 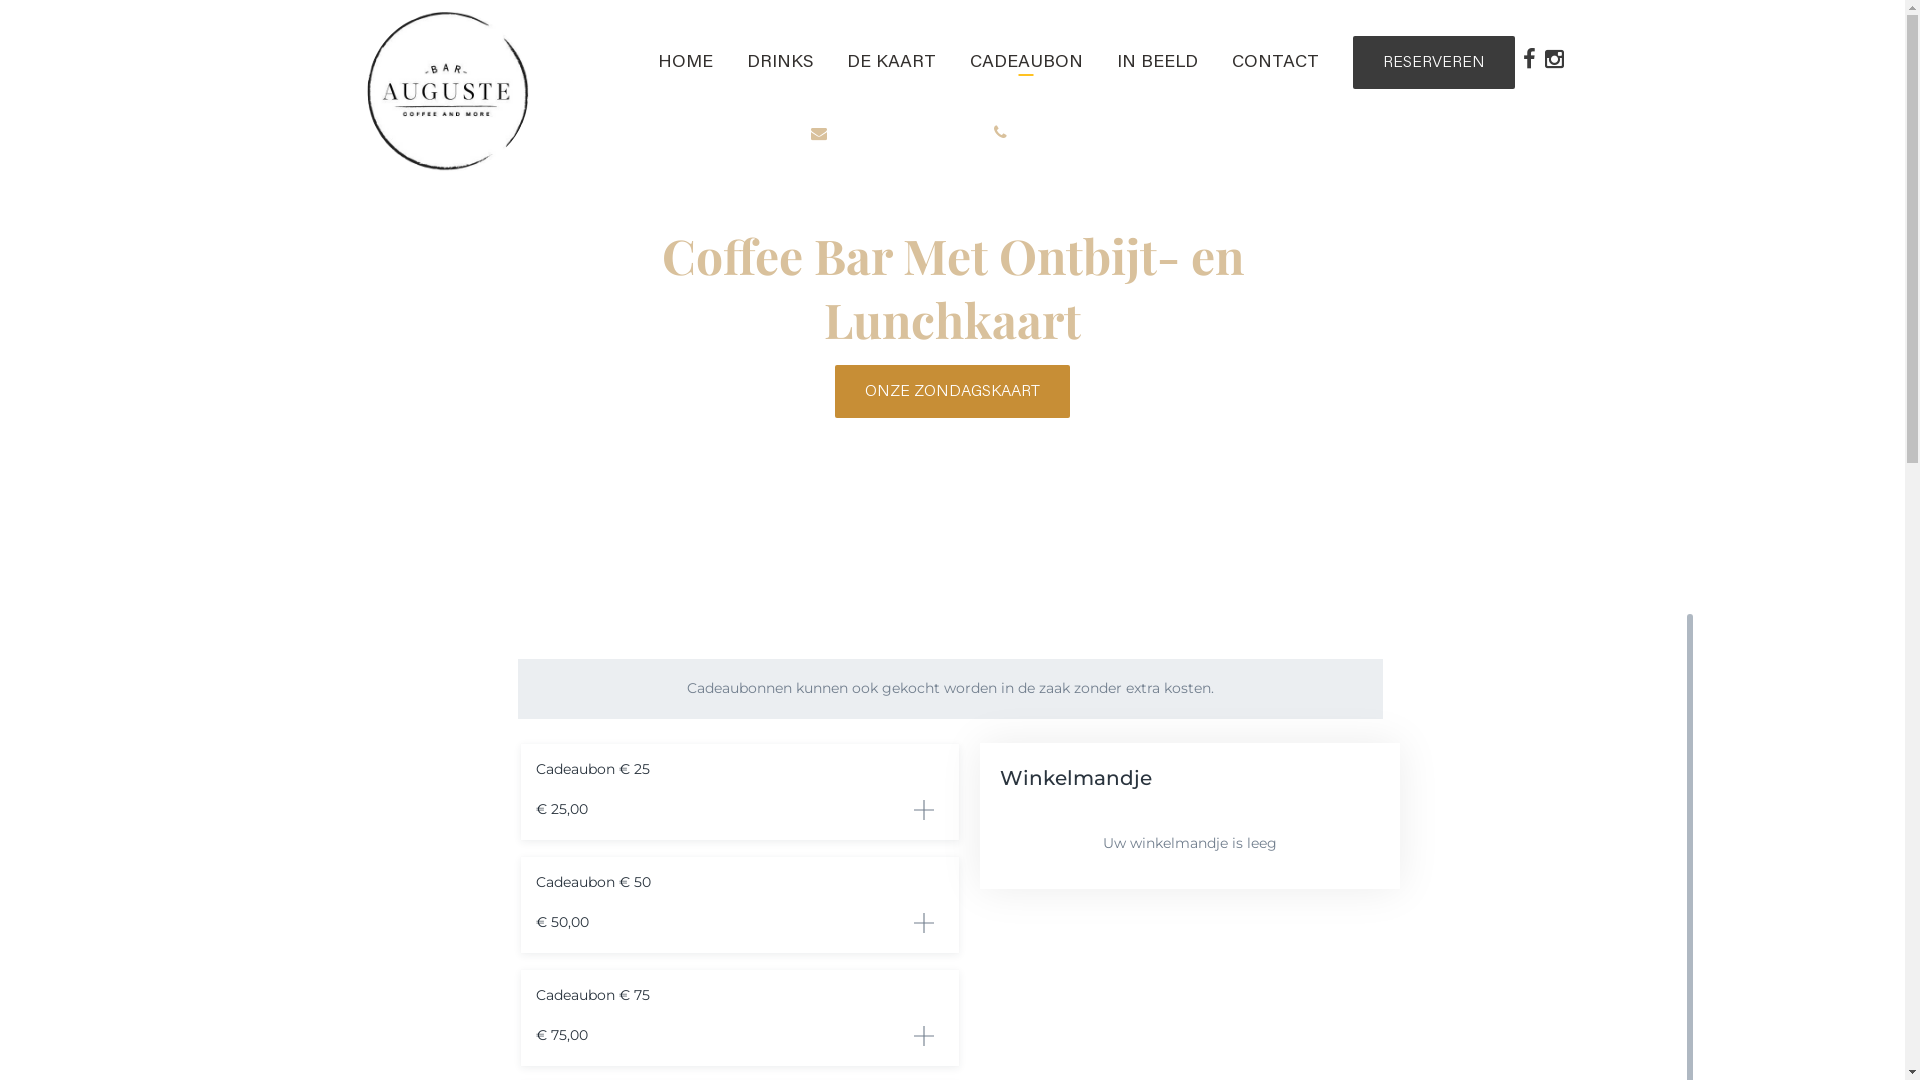 I want to click on CONTACT, so click(x=1276, y=63).